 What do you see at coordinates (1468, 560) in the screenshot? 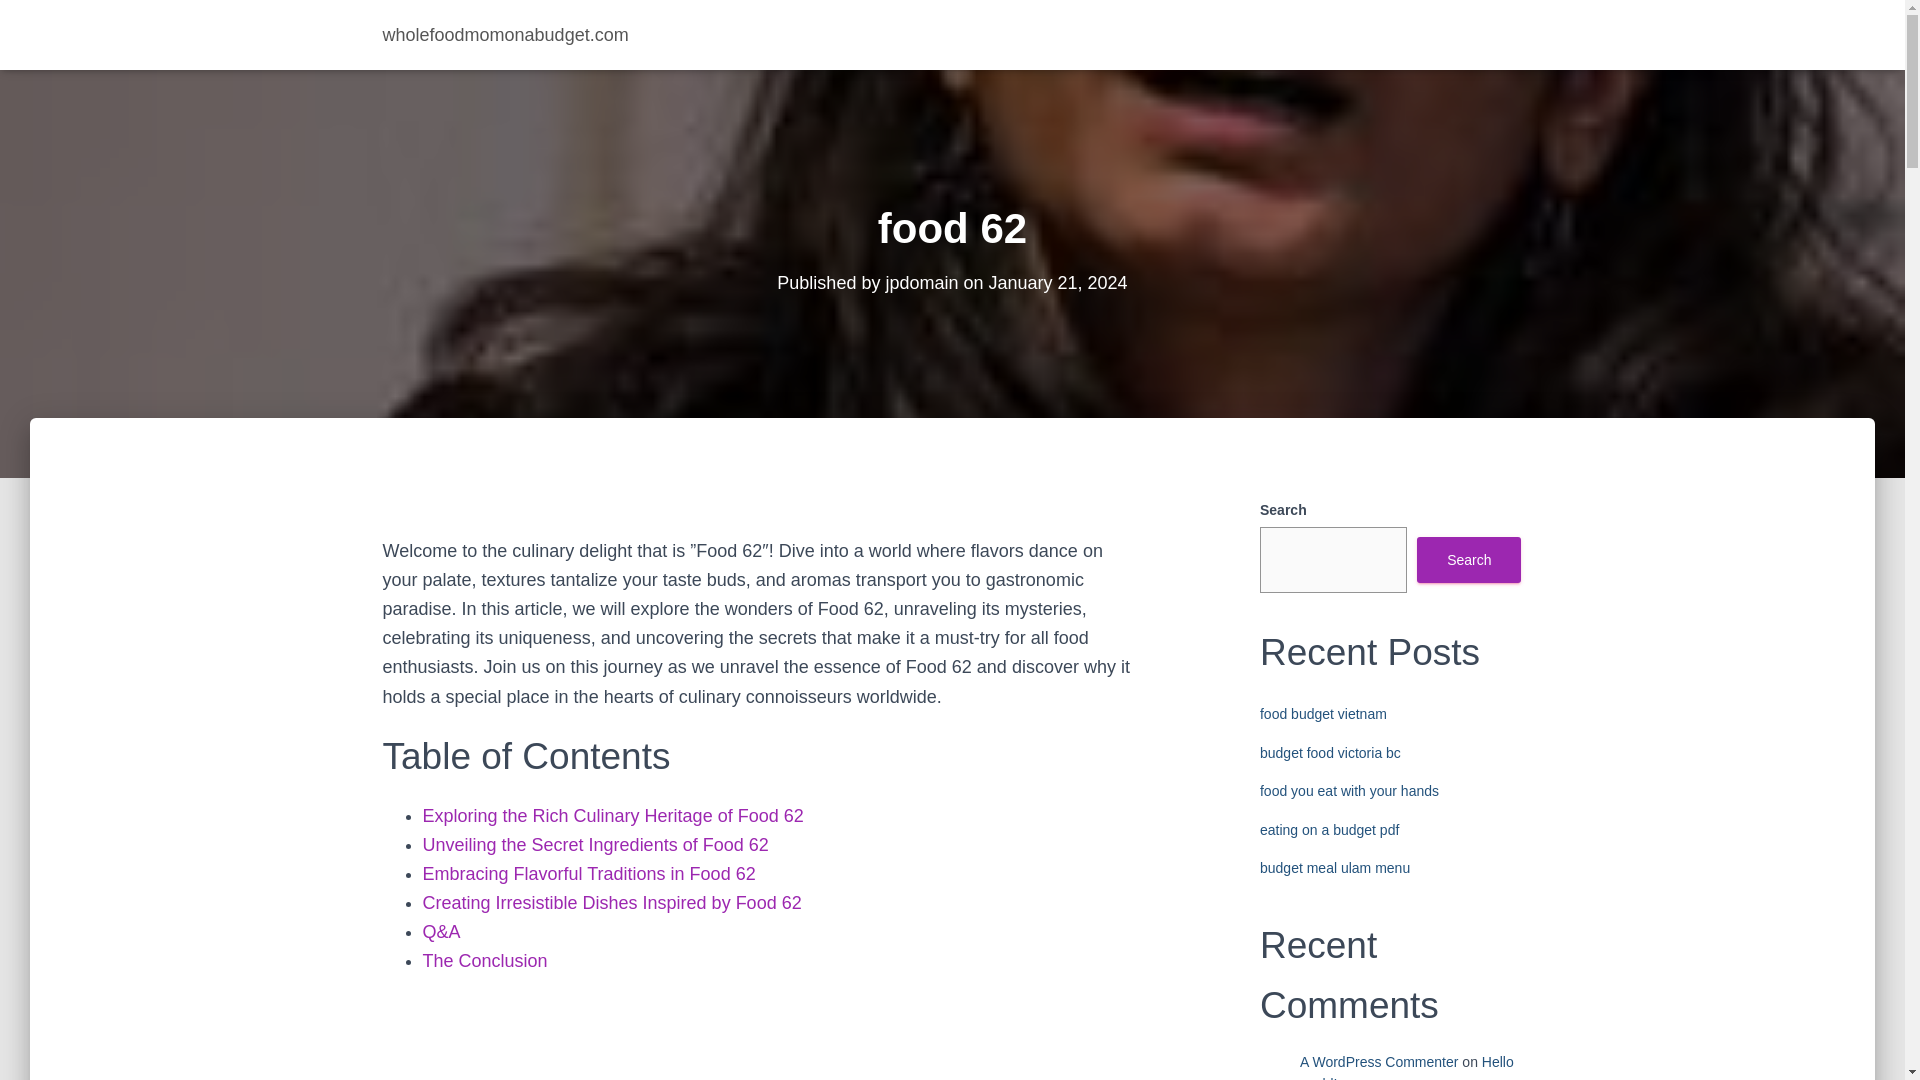
I see `Search` at bounding box center [1468, 560].